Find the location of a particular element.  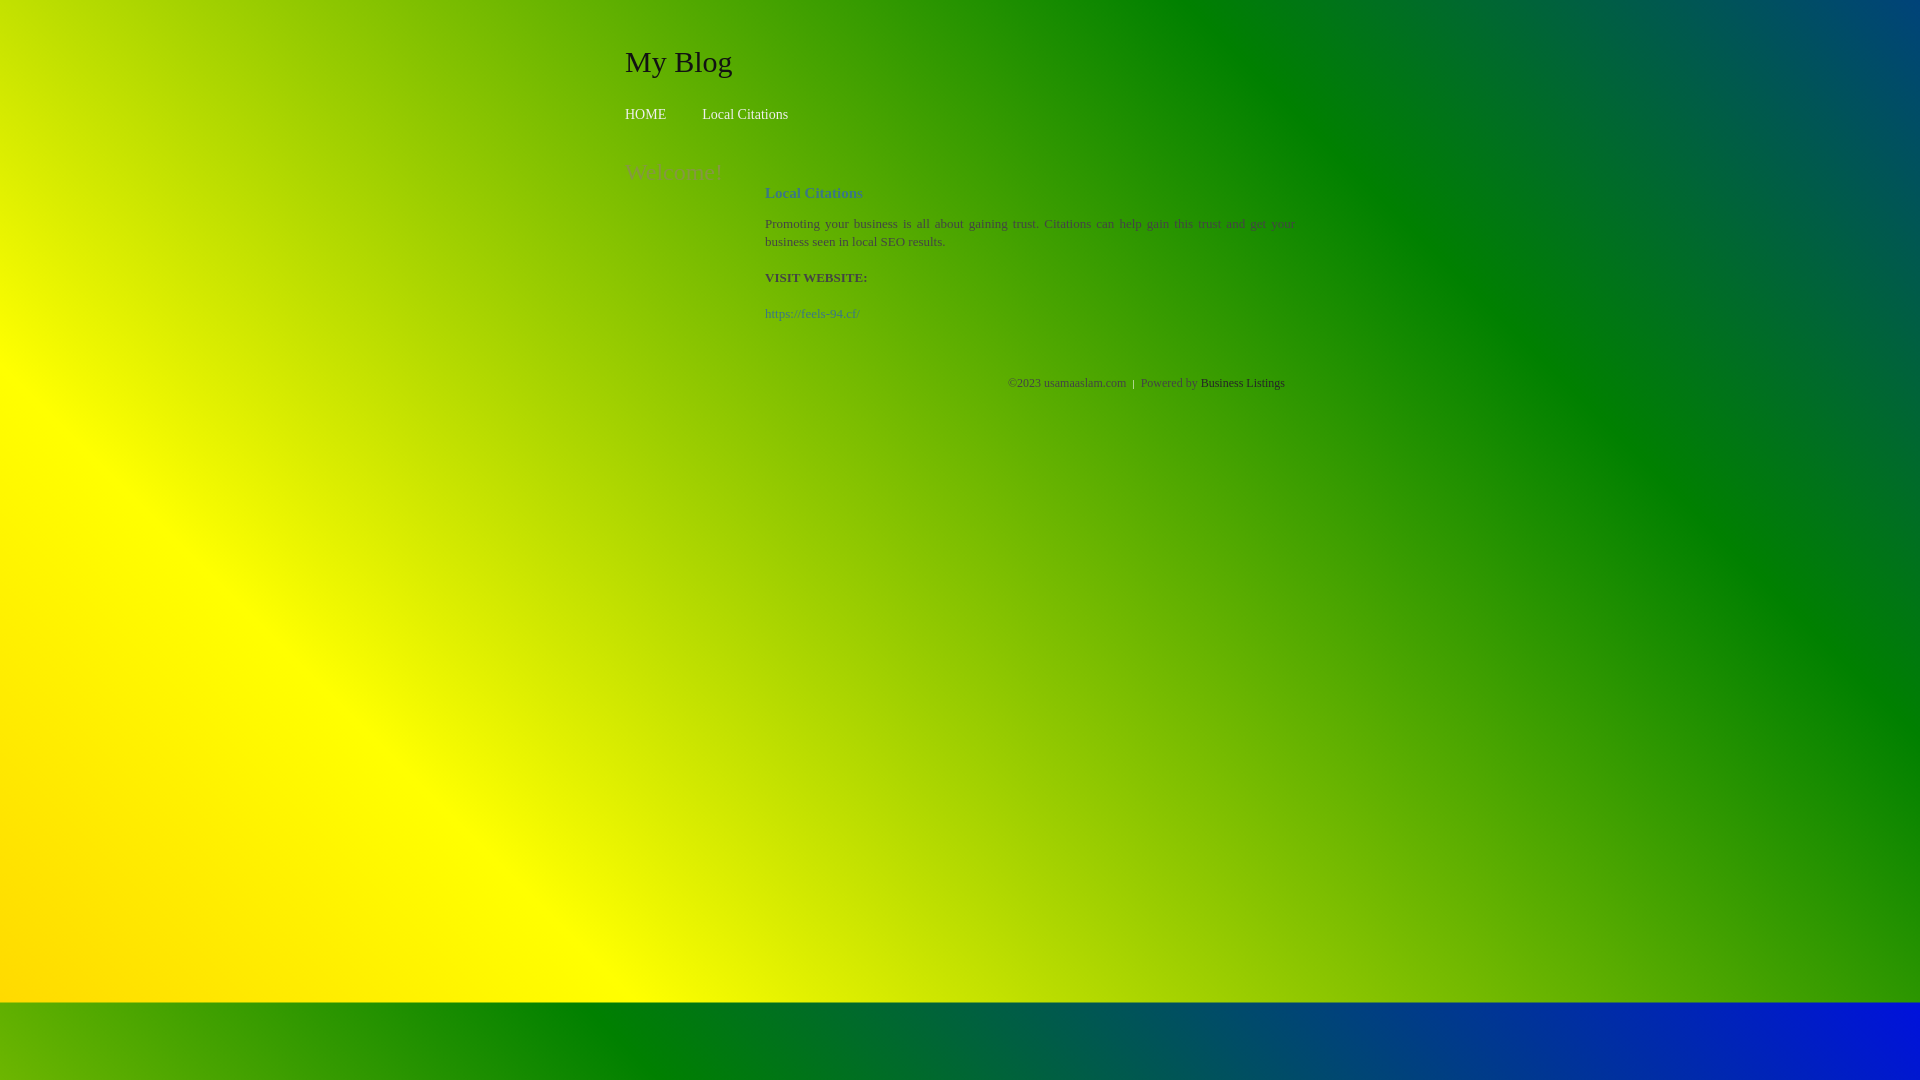

Local Citations is located at coordinates (745, 114).